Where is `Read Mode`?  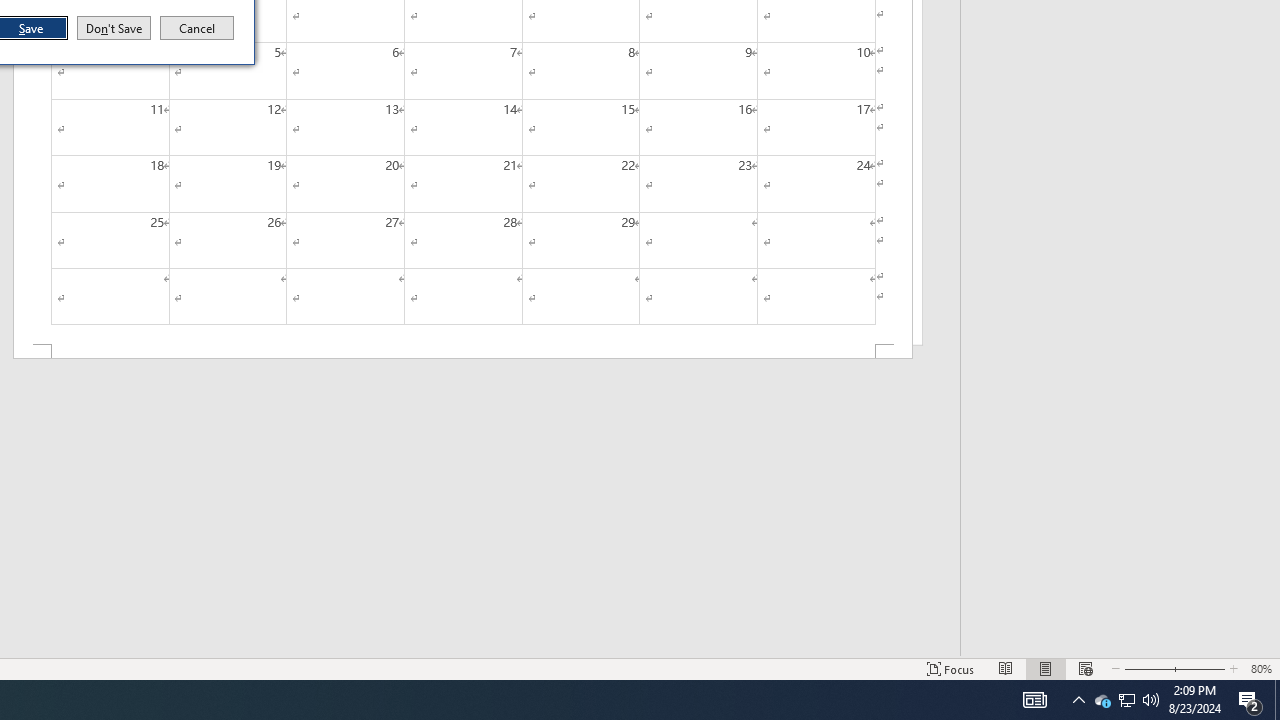
Read Mode is located at coordinates (1006, 668).